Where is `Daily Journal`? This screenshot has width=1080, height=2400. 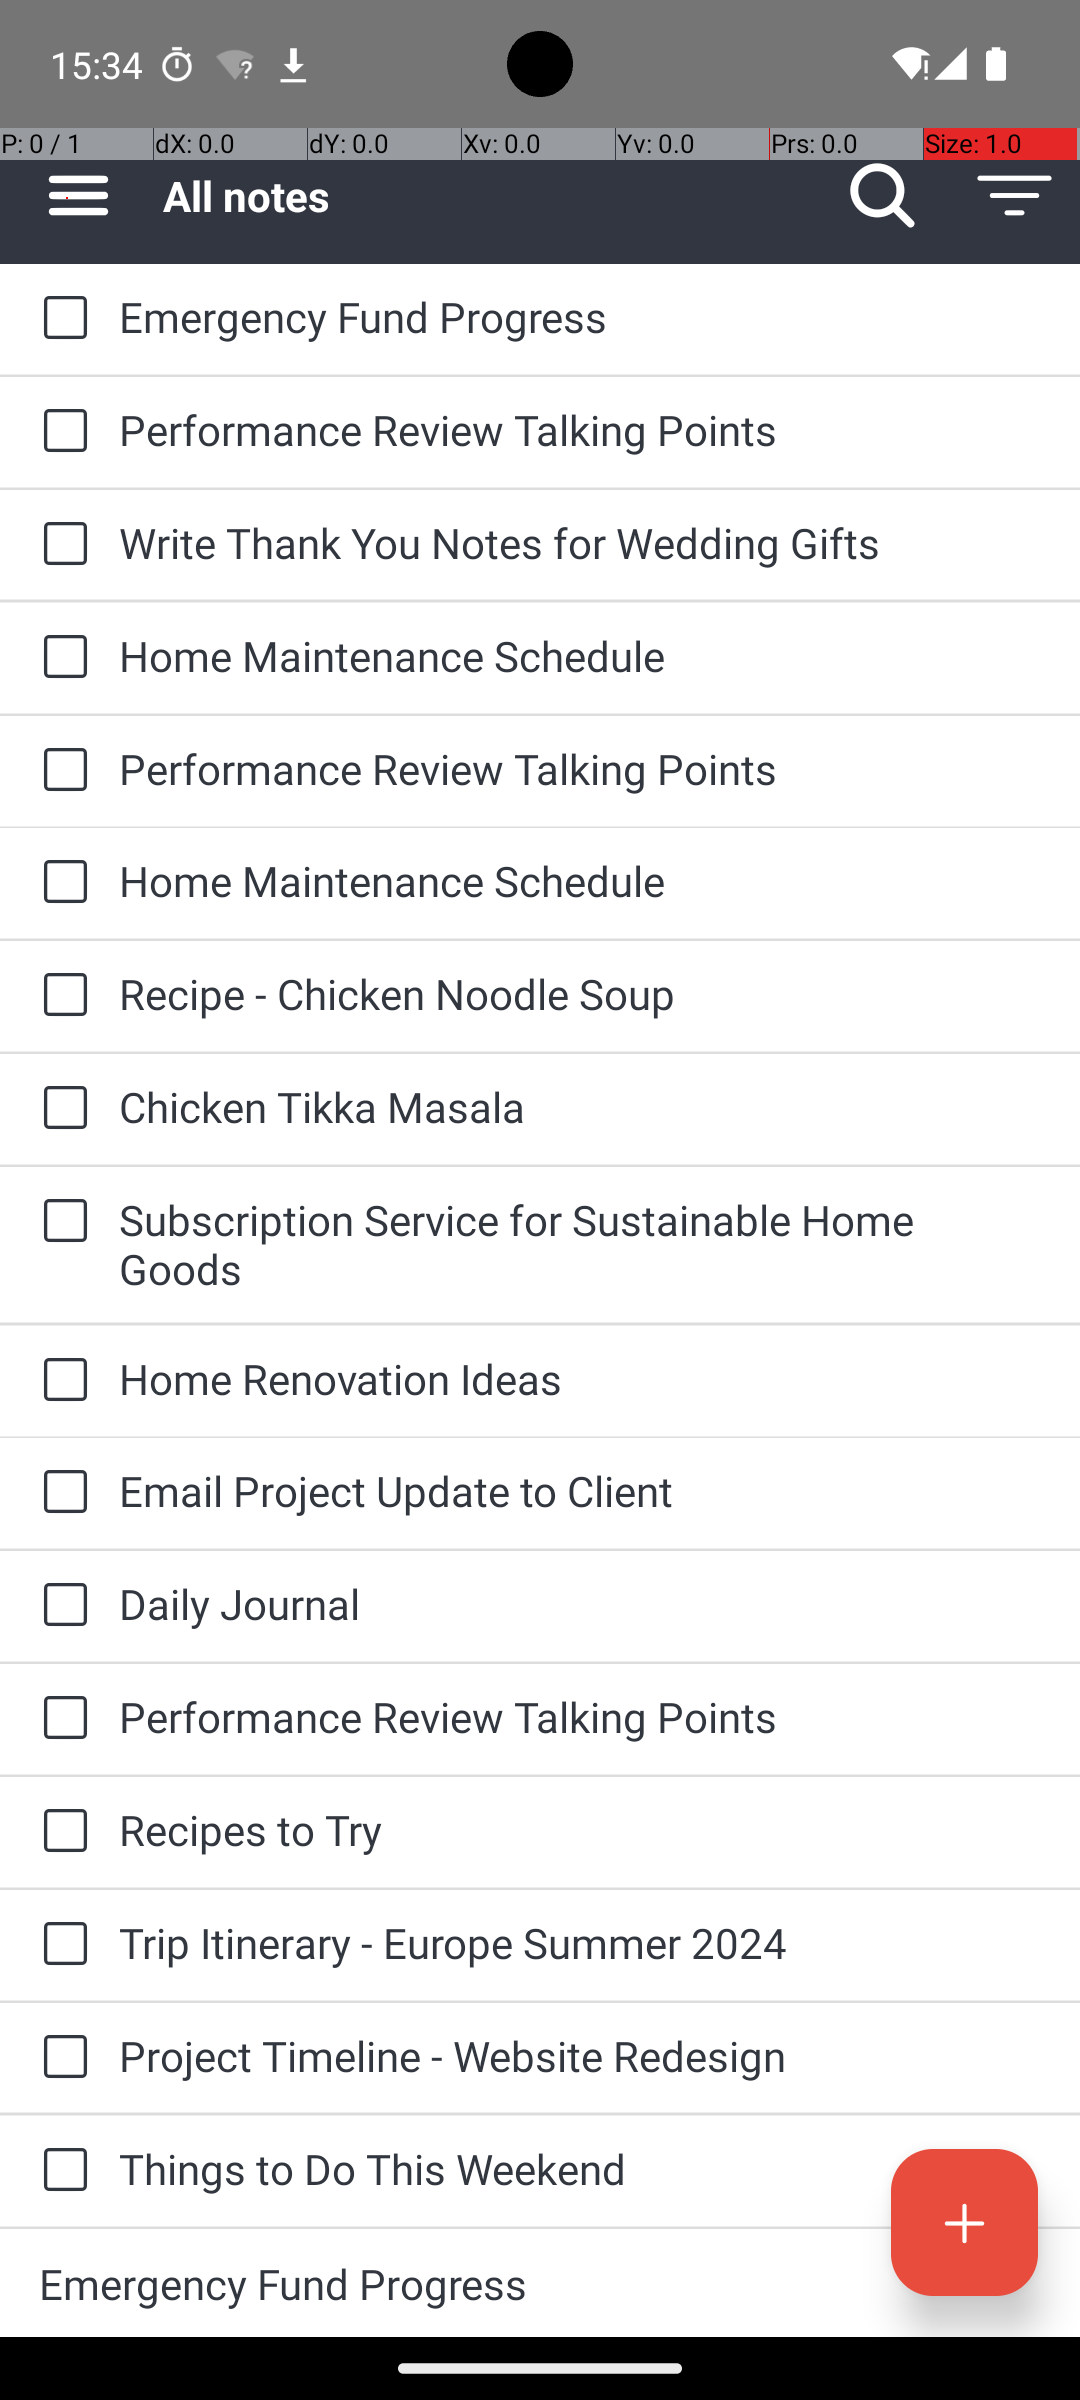 Daily Journal is located at coordinates (580, 1604).